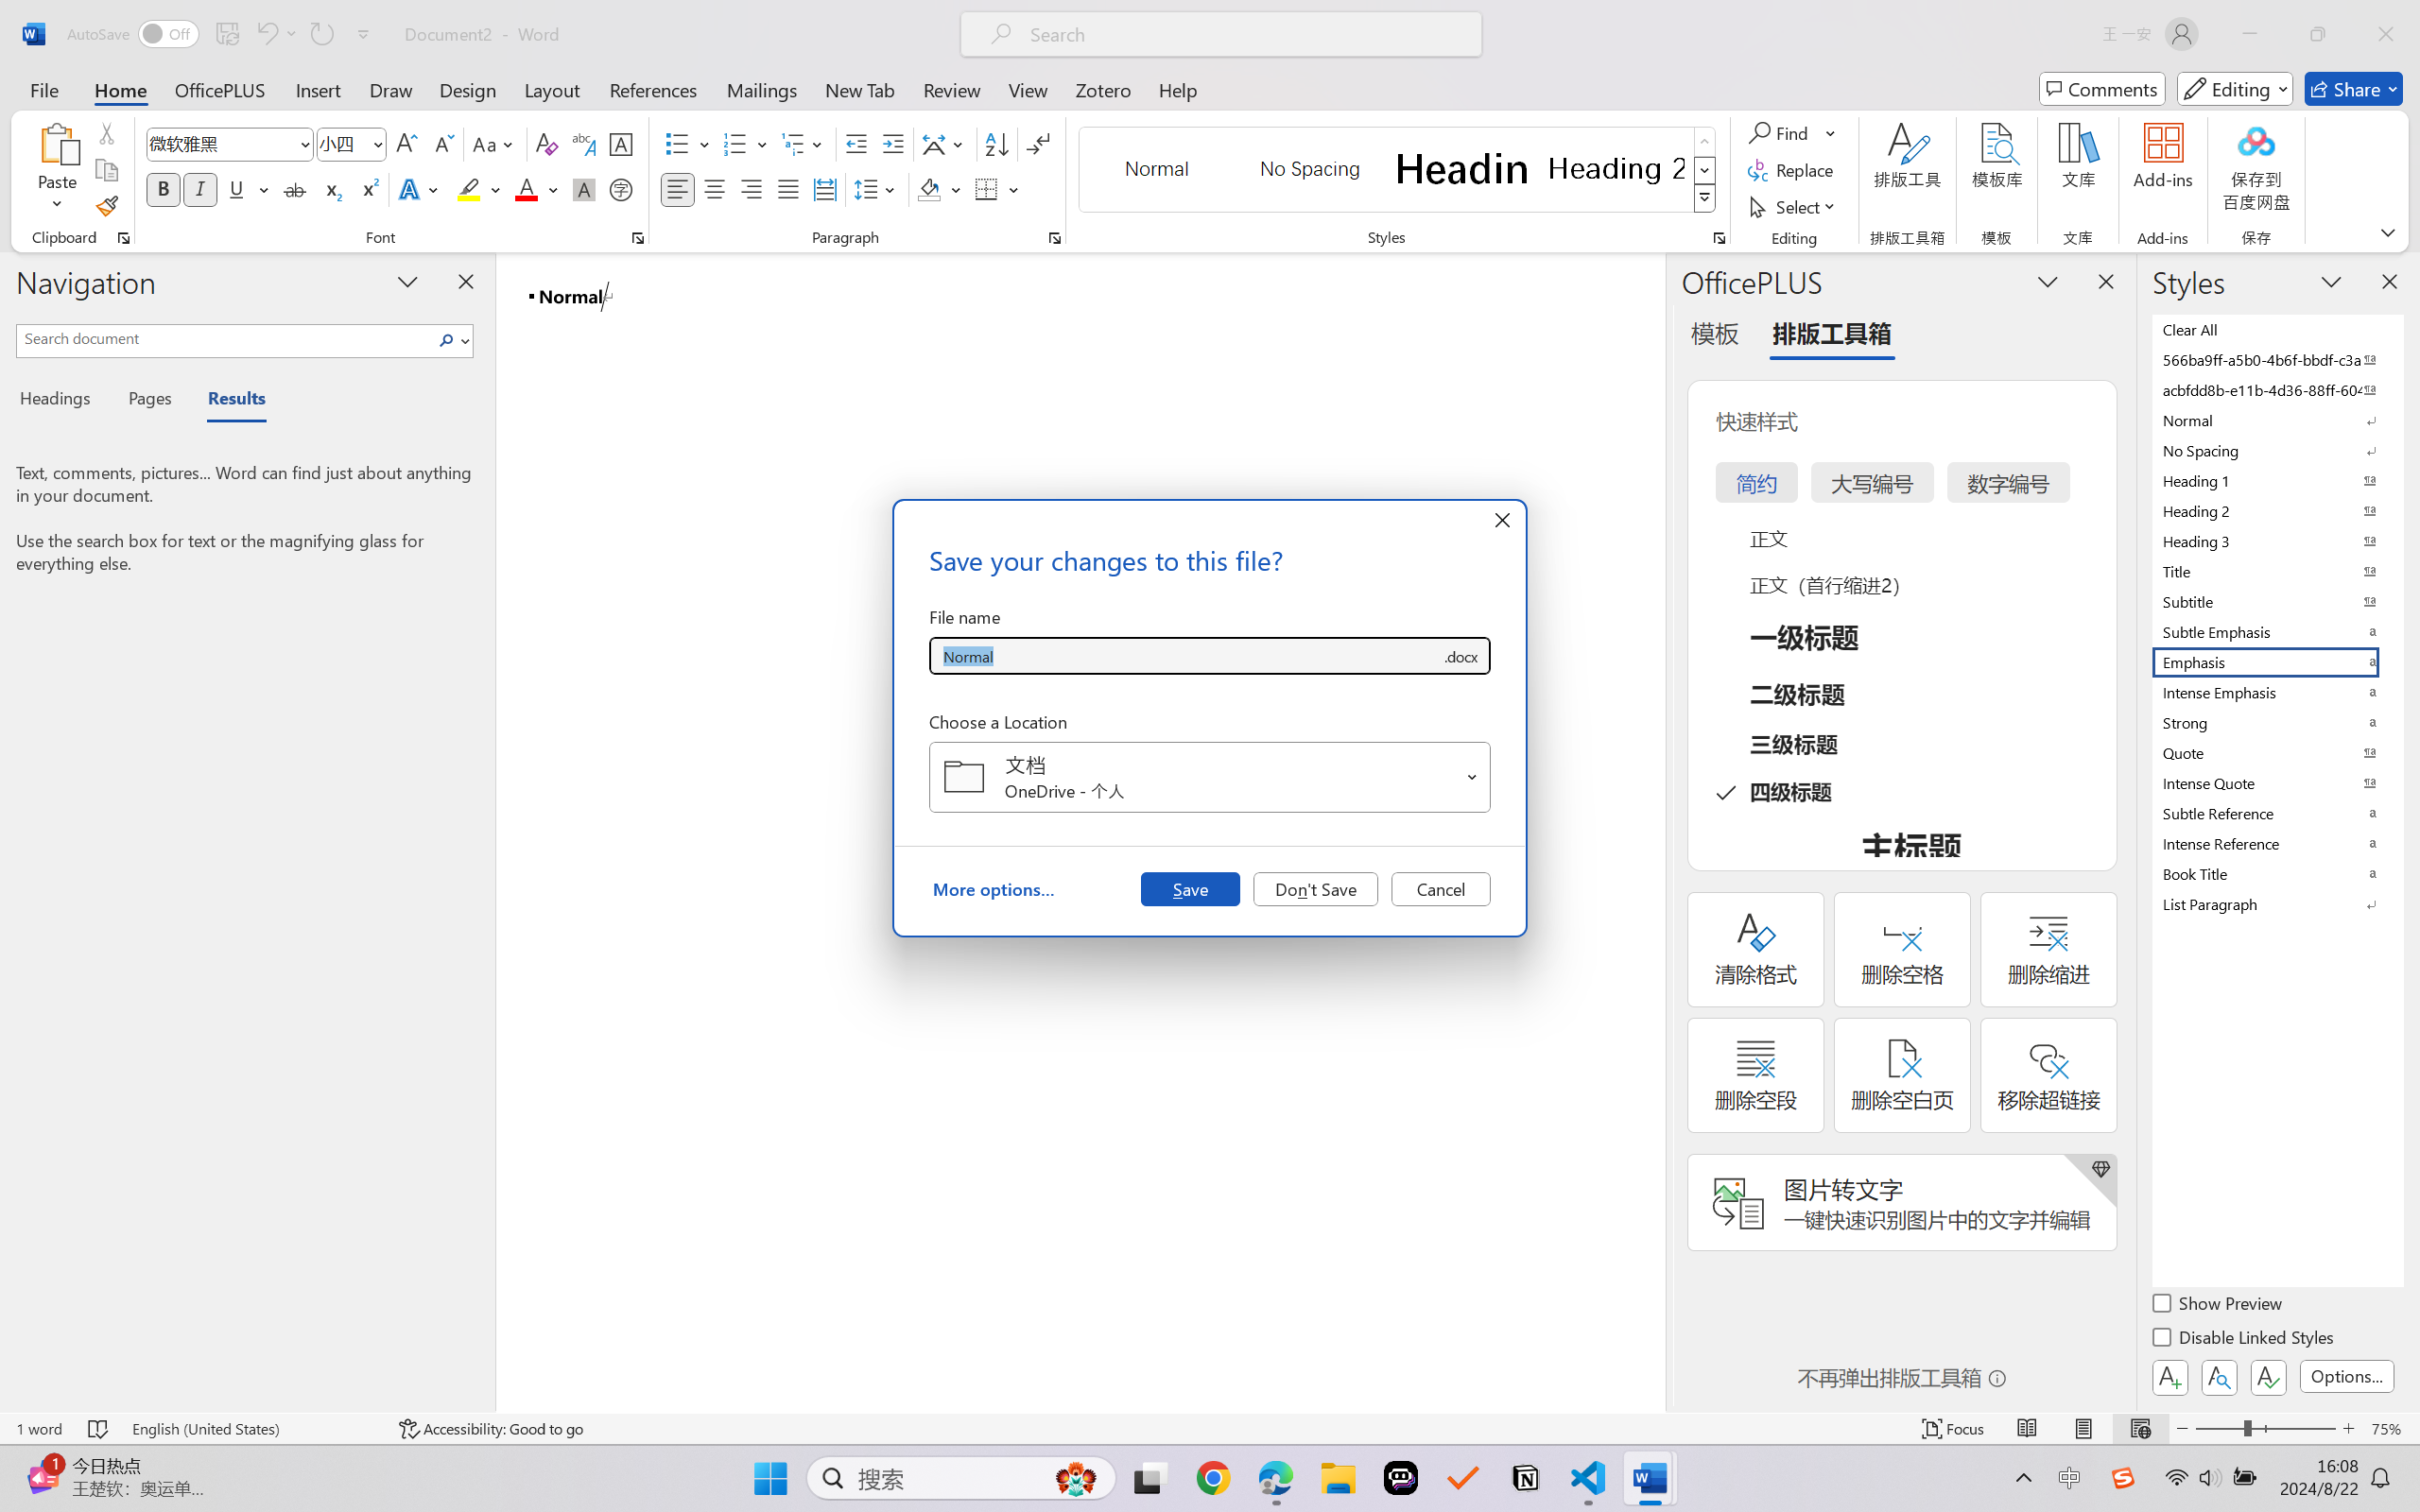  I want to click on Don't Save, so click(1316, 888).